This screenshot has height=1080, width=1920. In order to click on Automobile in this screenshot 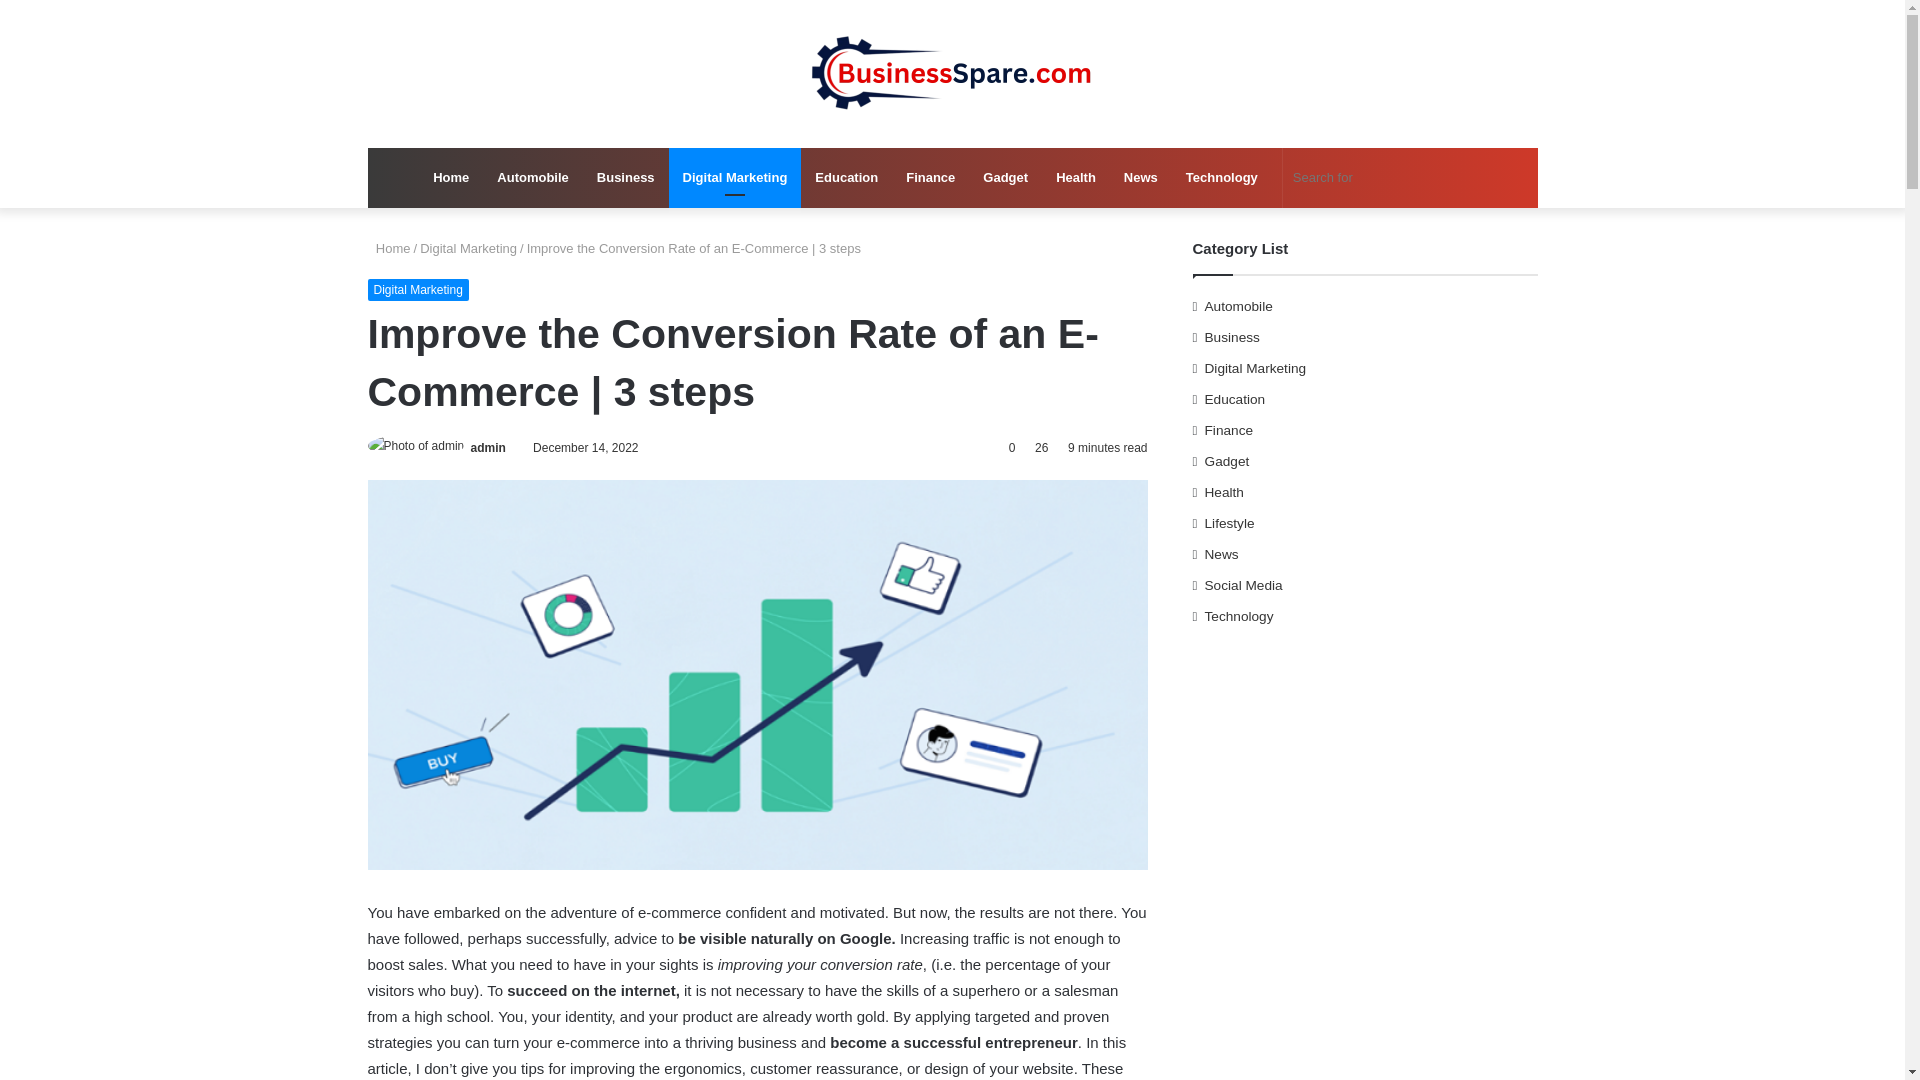, I will do `click(533, 178)`.